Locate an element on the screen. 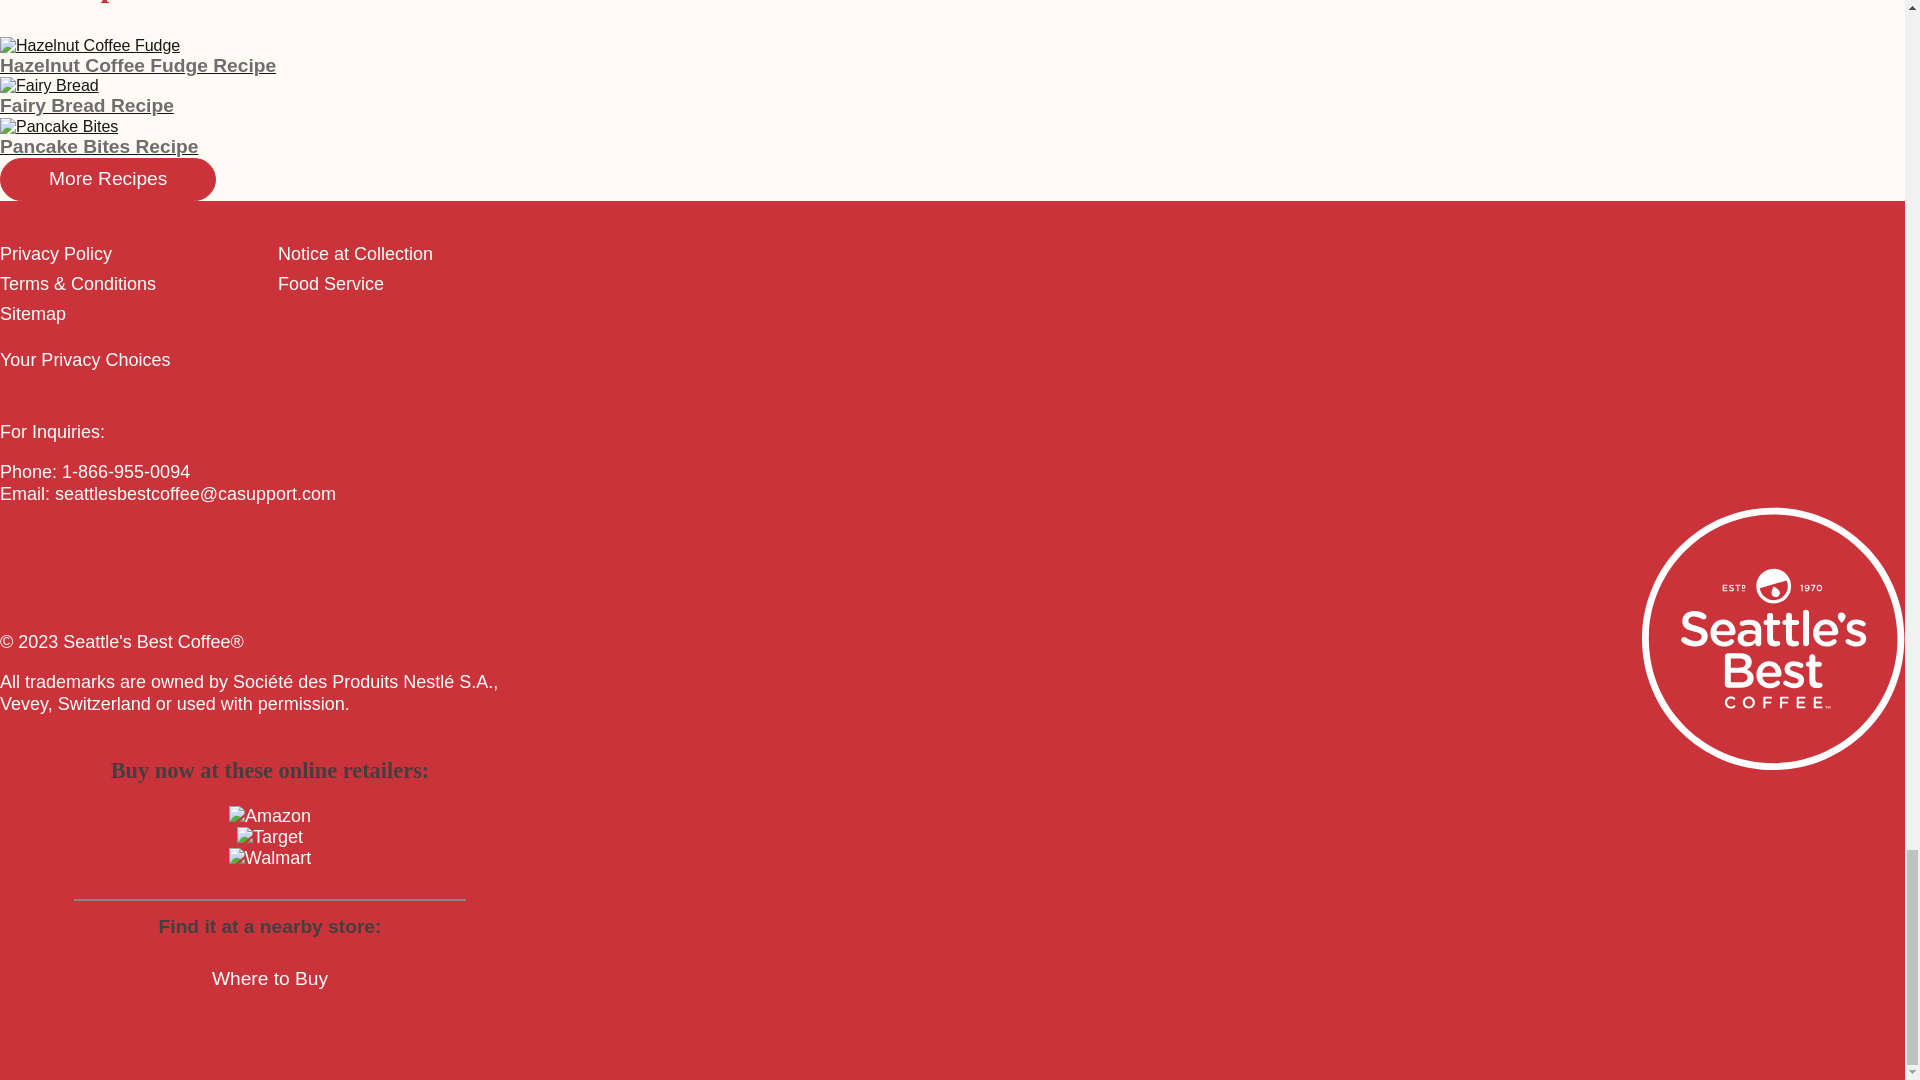 The image size is (1920, 1080). Privacy Policy is located at coordinates (56, 254).